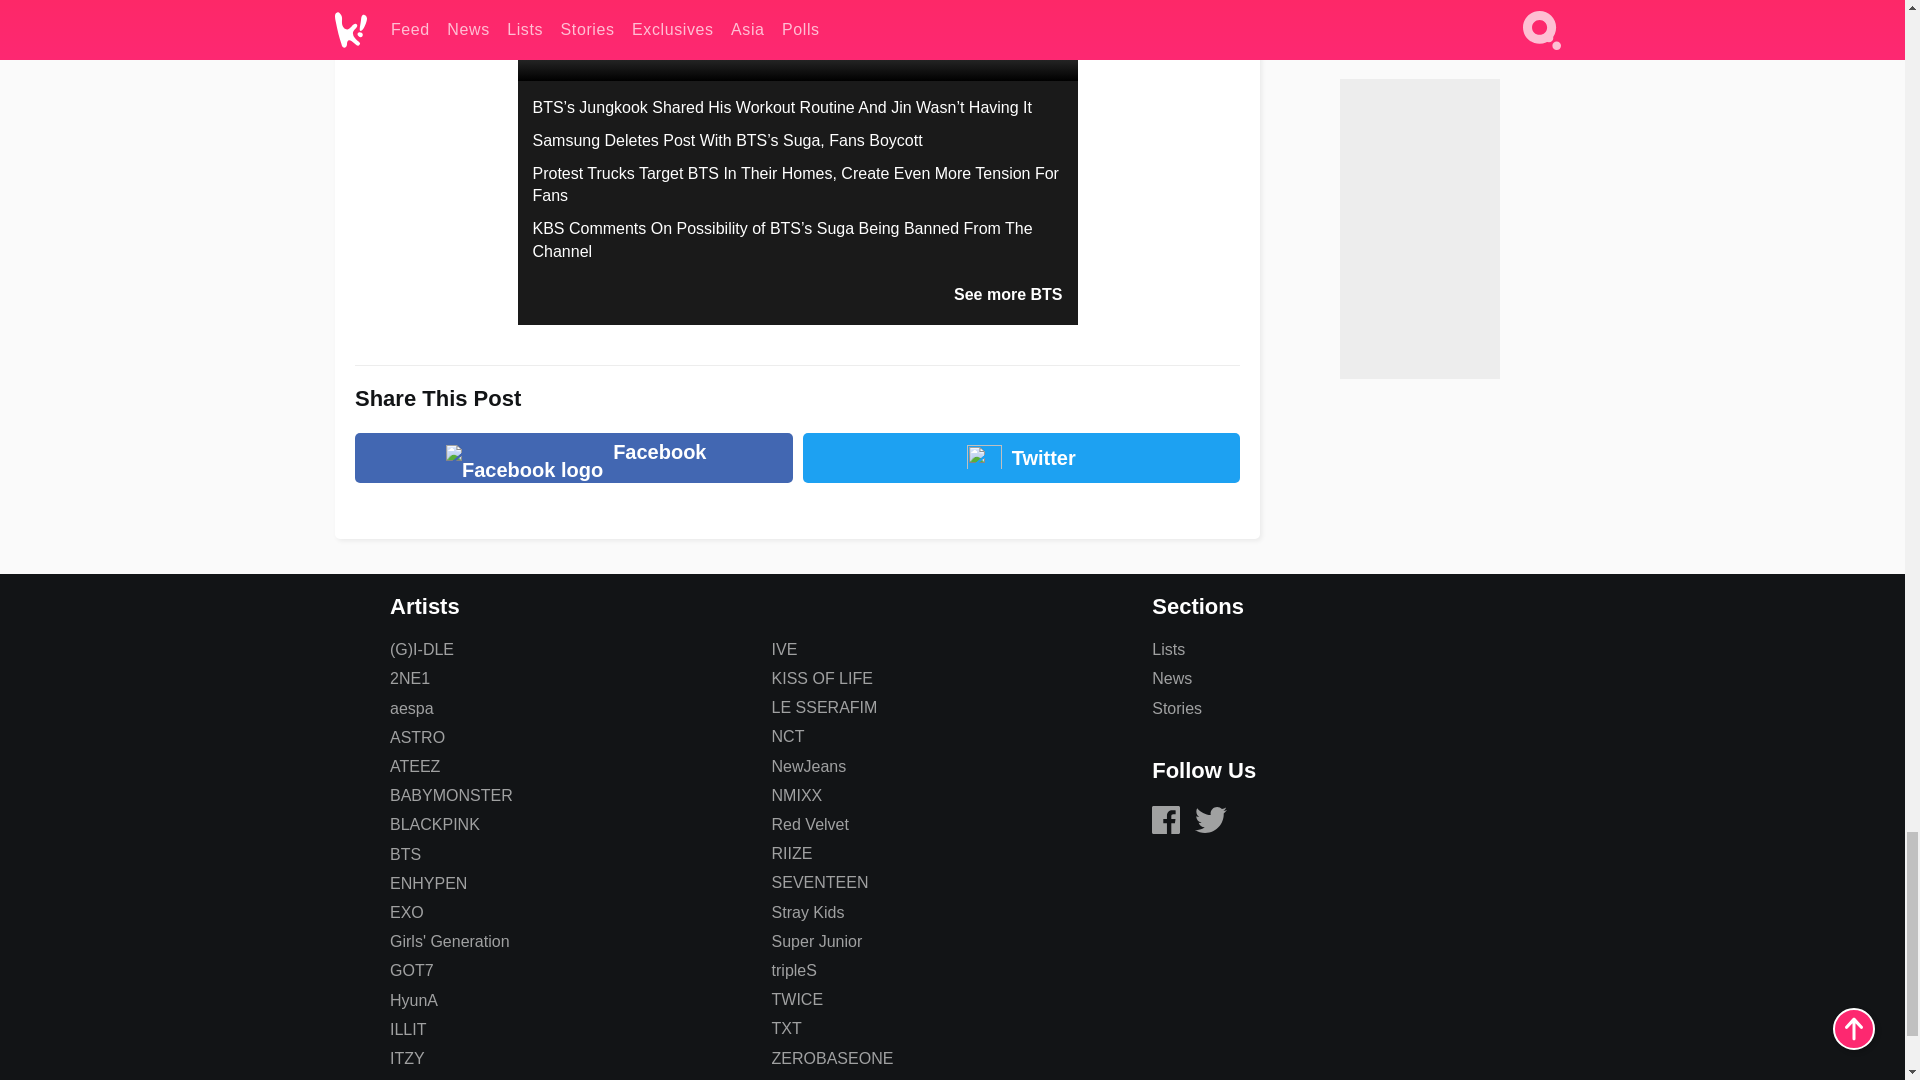  What do you see at coordinates (428, 883) in the screenshot?
I see `ENHYPEN` at bounding box center [428, 883].